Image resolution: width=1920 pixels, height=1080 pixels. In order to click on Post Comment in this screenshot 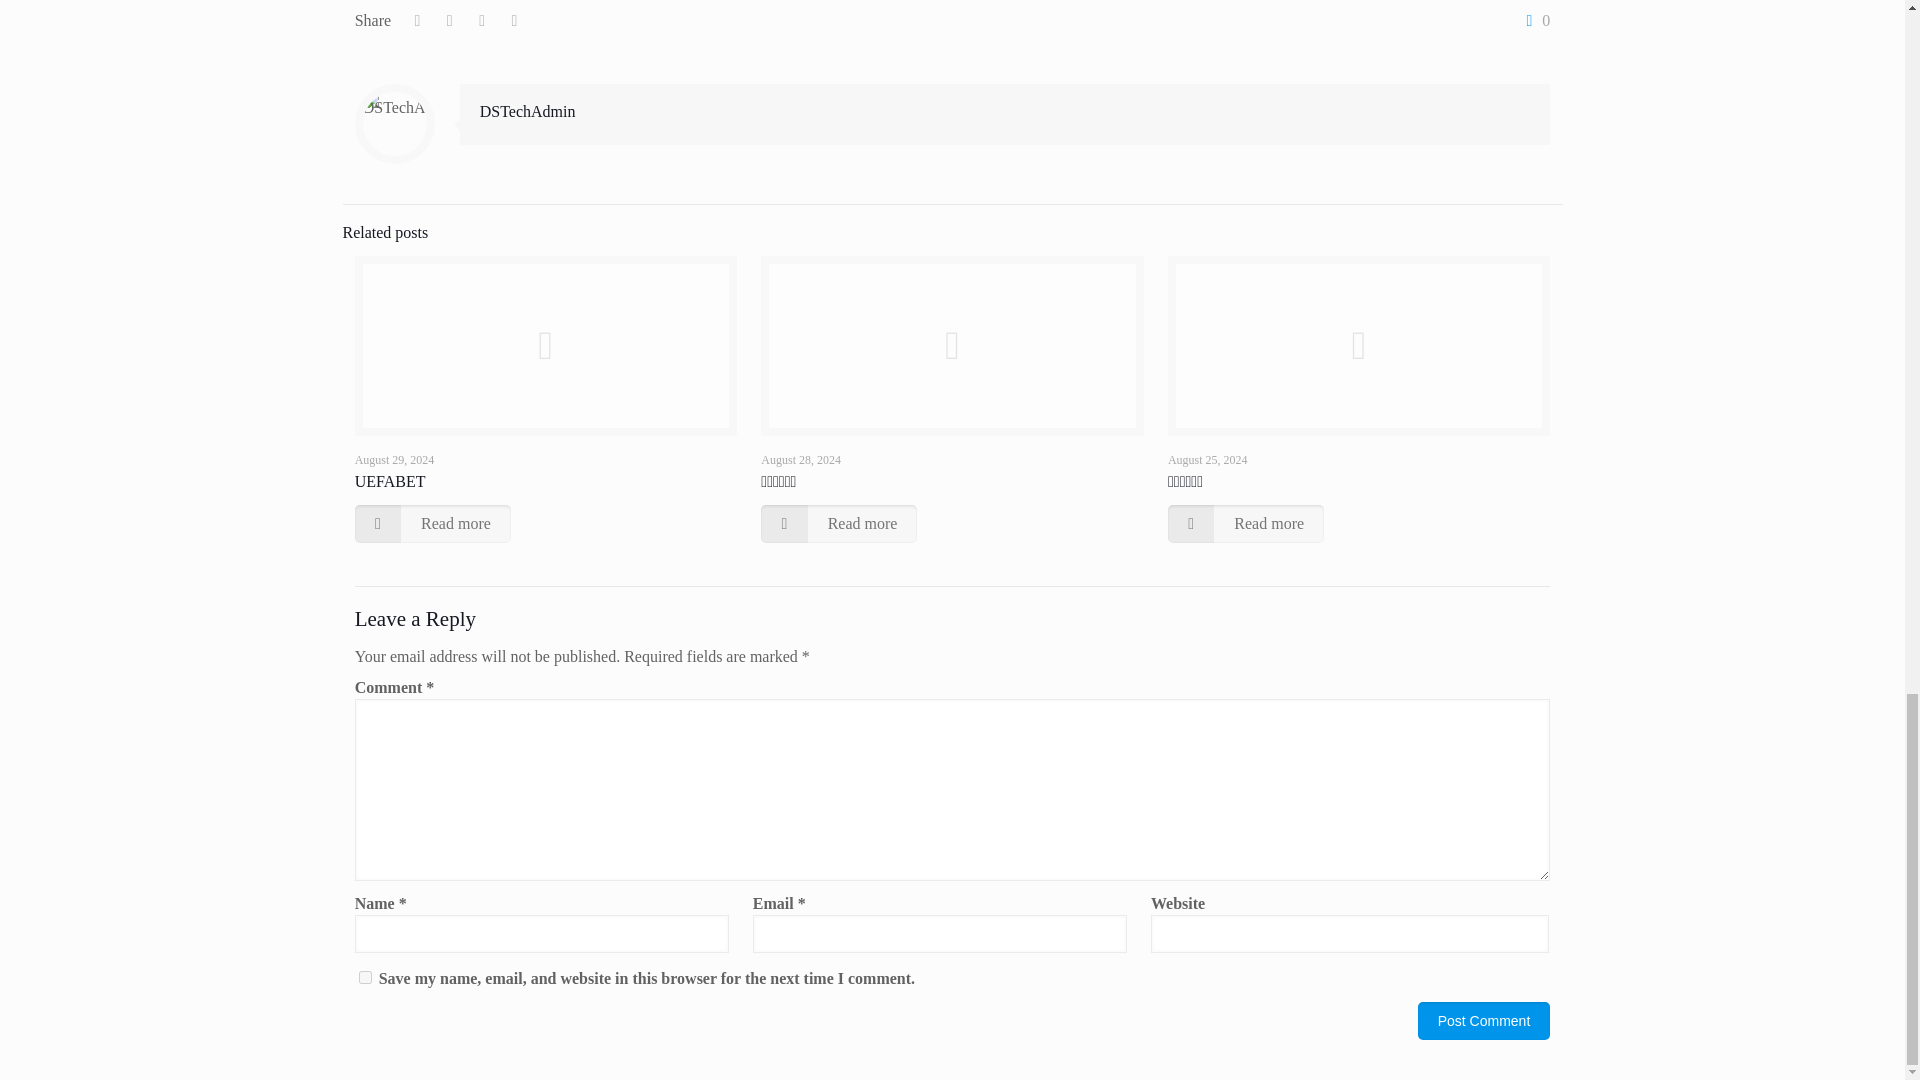, I will do `click(1484, 1021)`.